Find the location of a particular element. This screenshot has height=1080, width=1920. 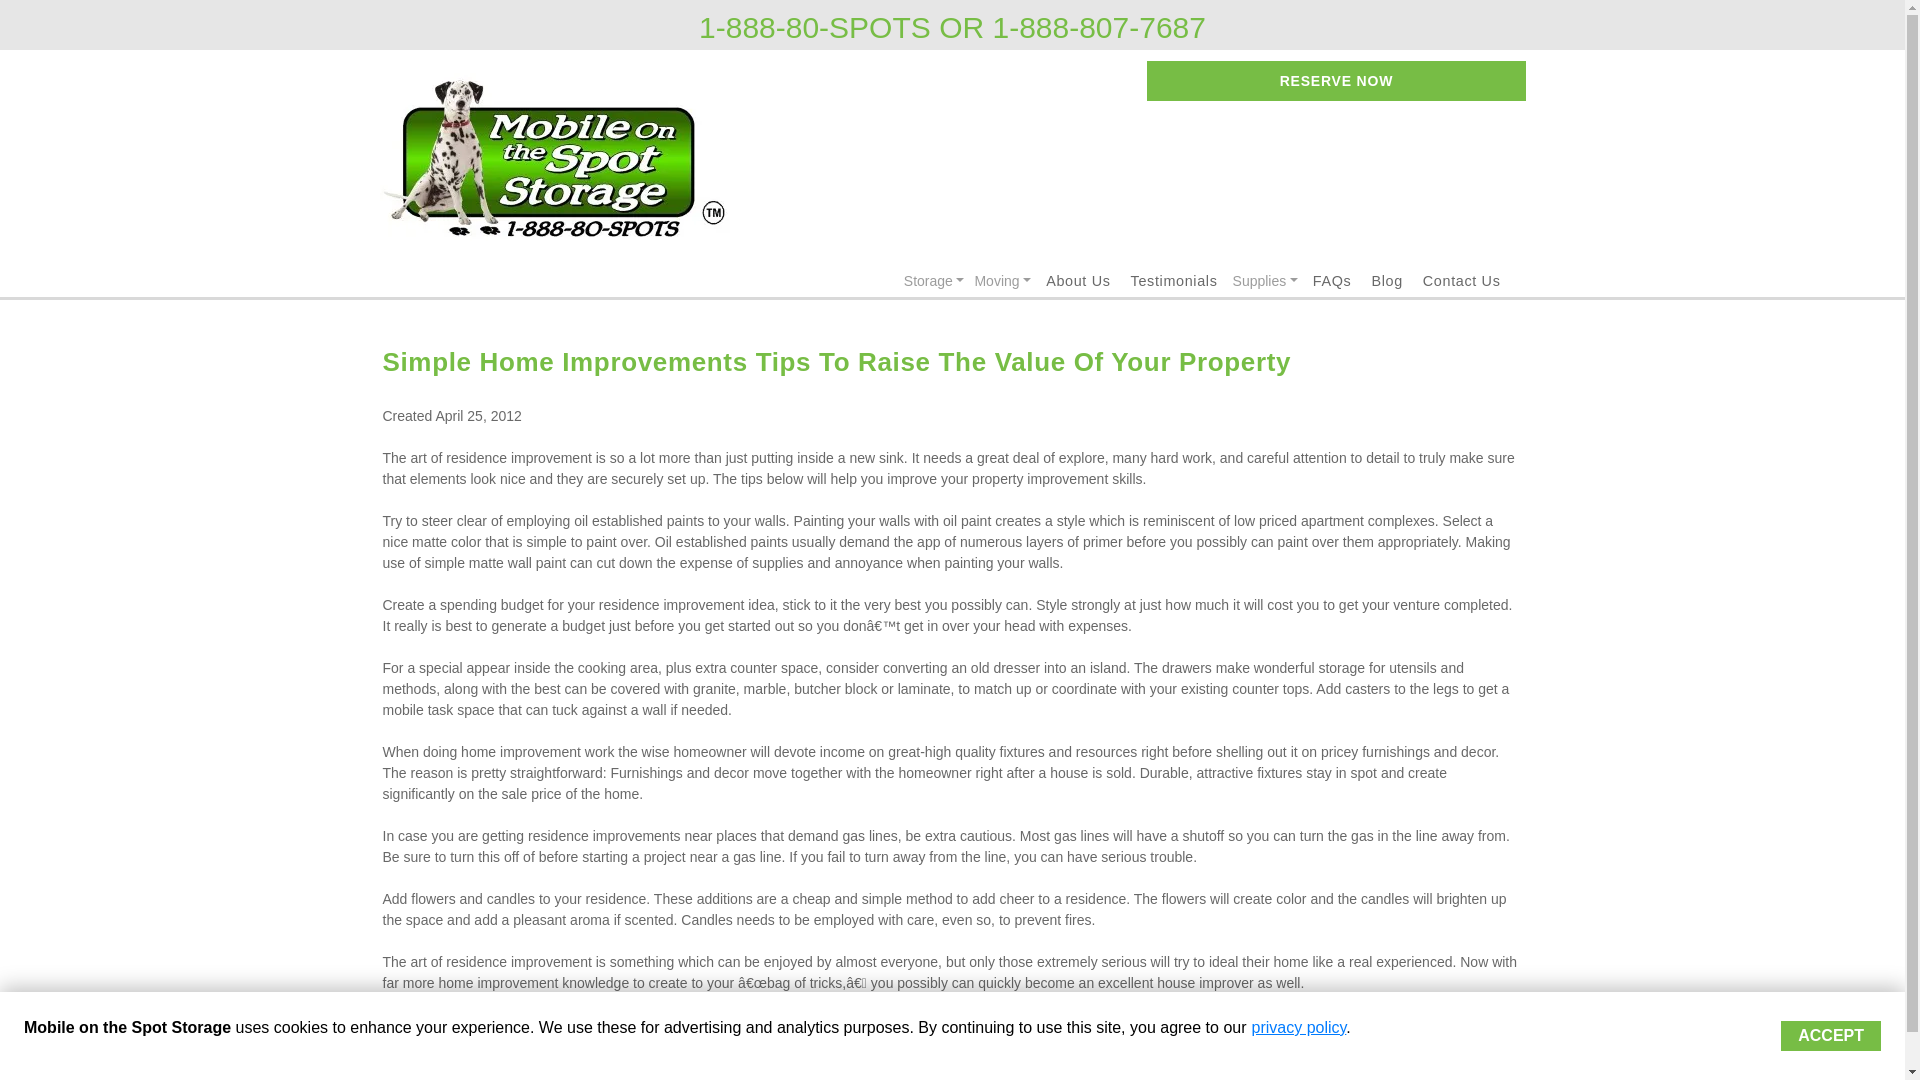

Testimonials is located at coordinates (1174, 281).